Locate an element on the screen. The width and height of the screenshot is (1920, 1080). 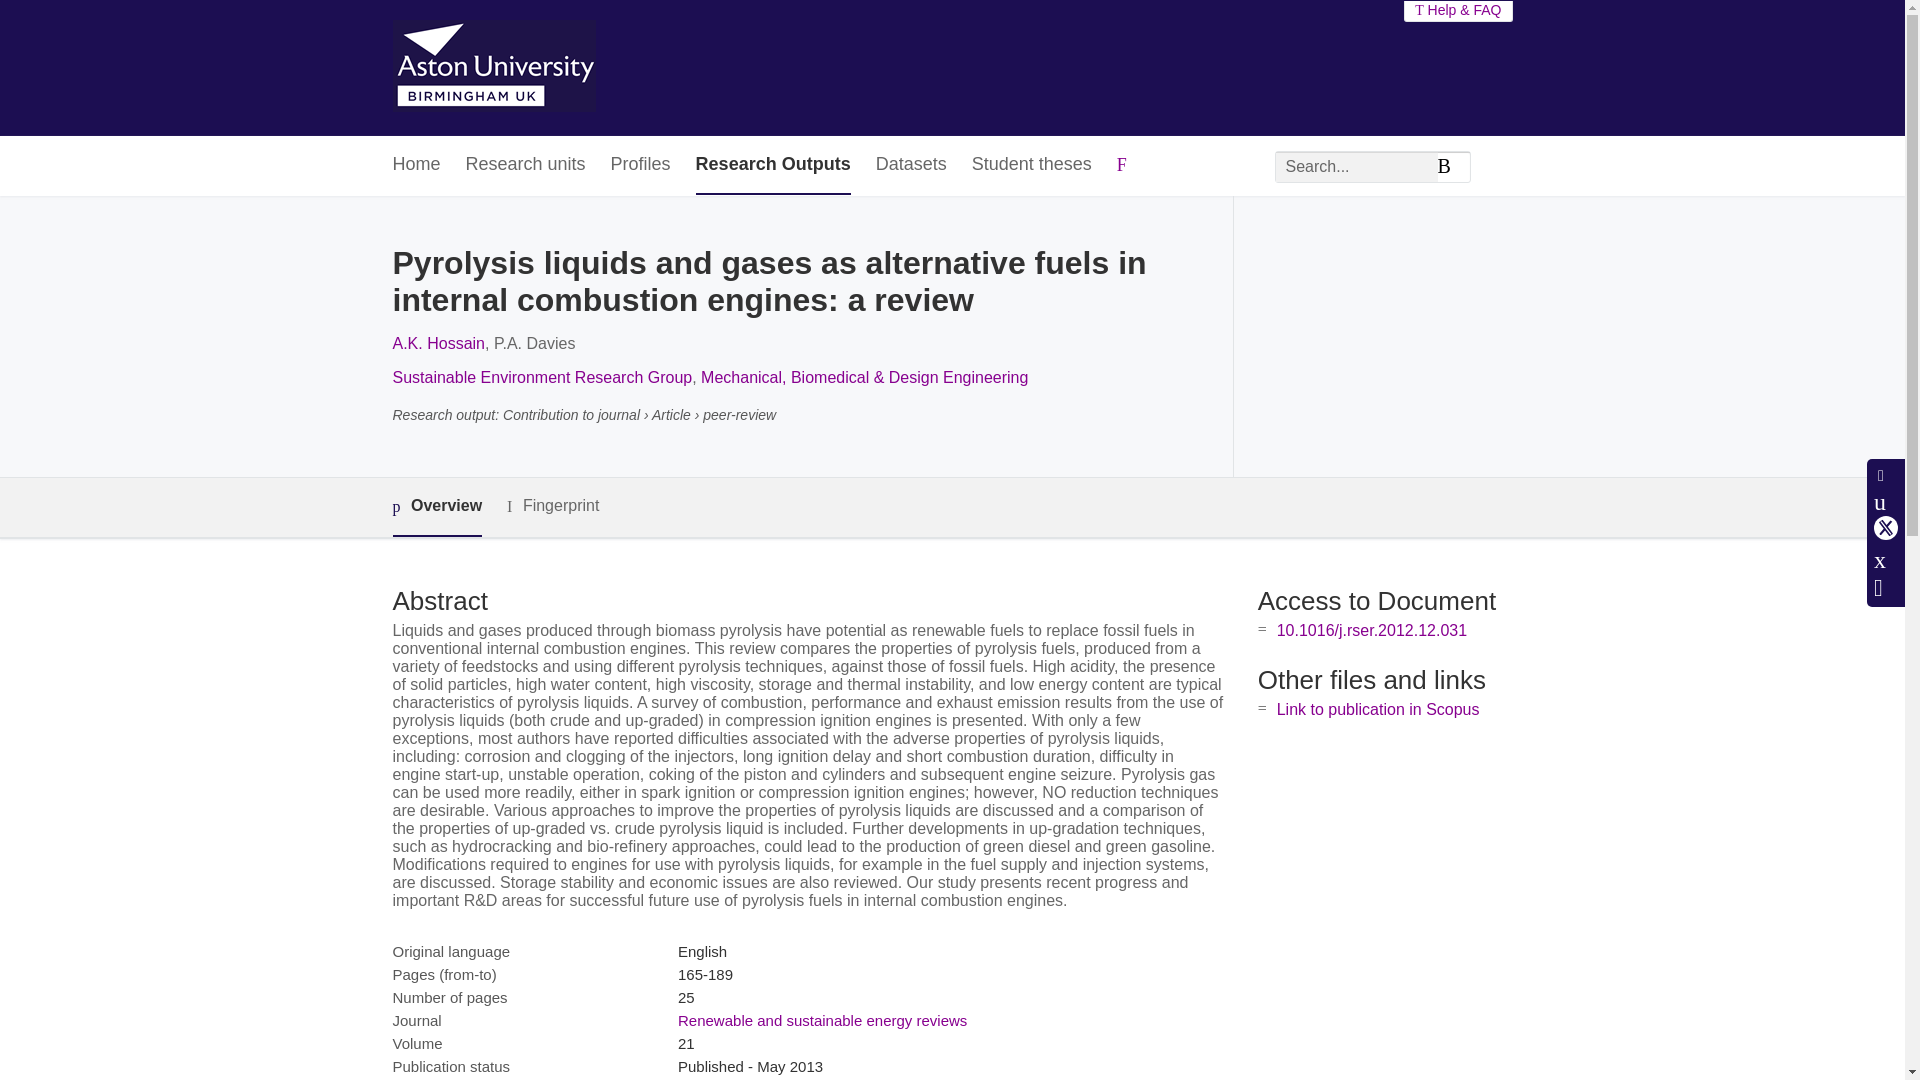
Aston Research Explorer Home is located at coordinates (493, 68).